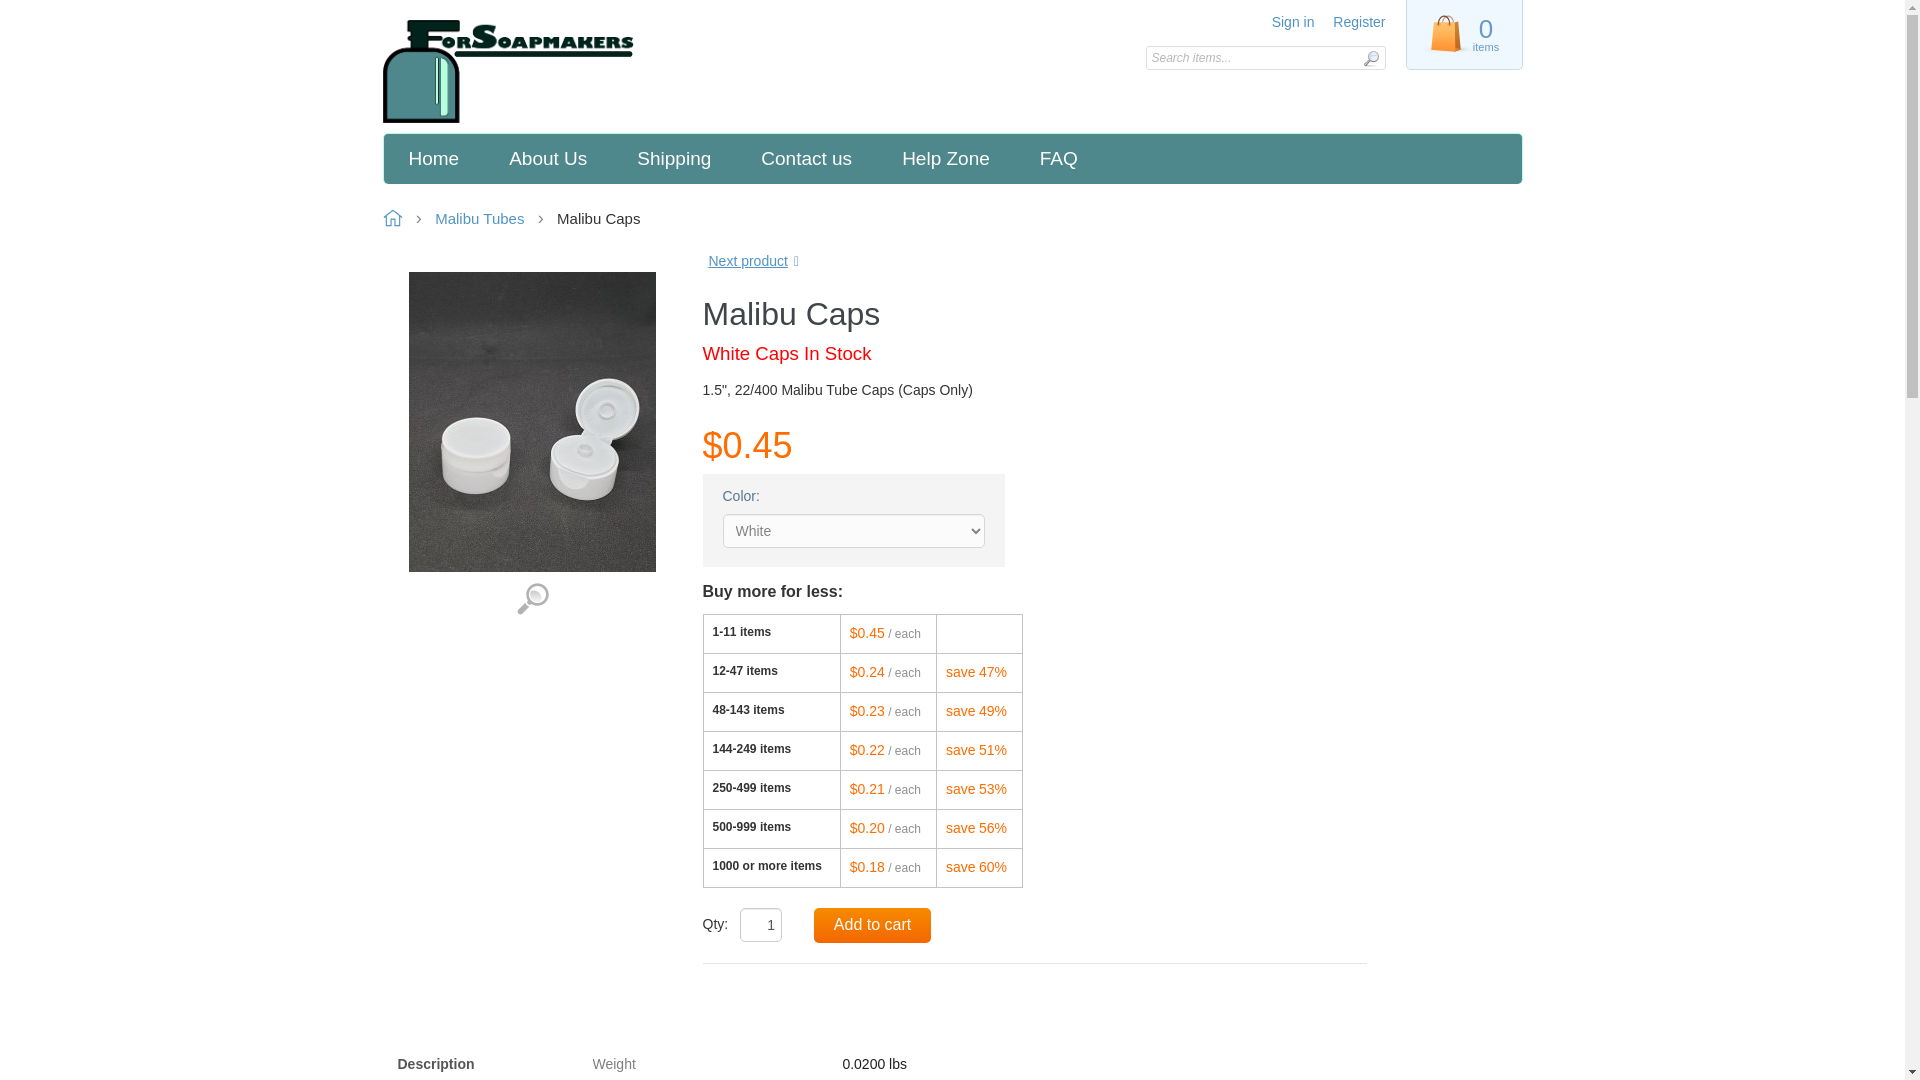 This screenshot has height=1080, width=1920. I want to click on Shipping, so click(674, 158).